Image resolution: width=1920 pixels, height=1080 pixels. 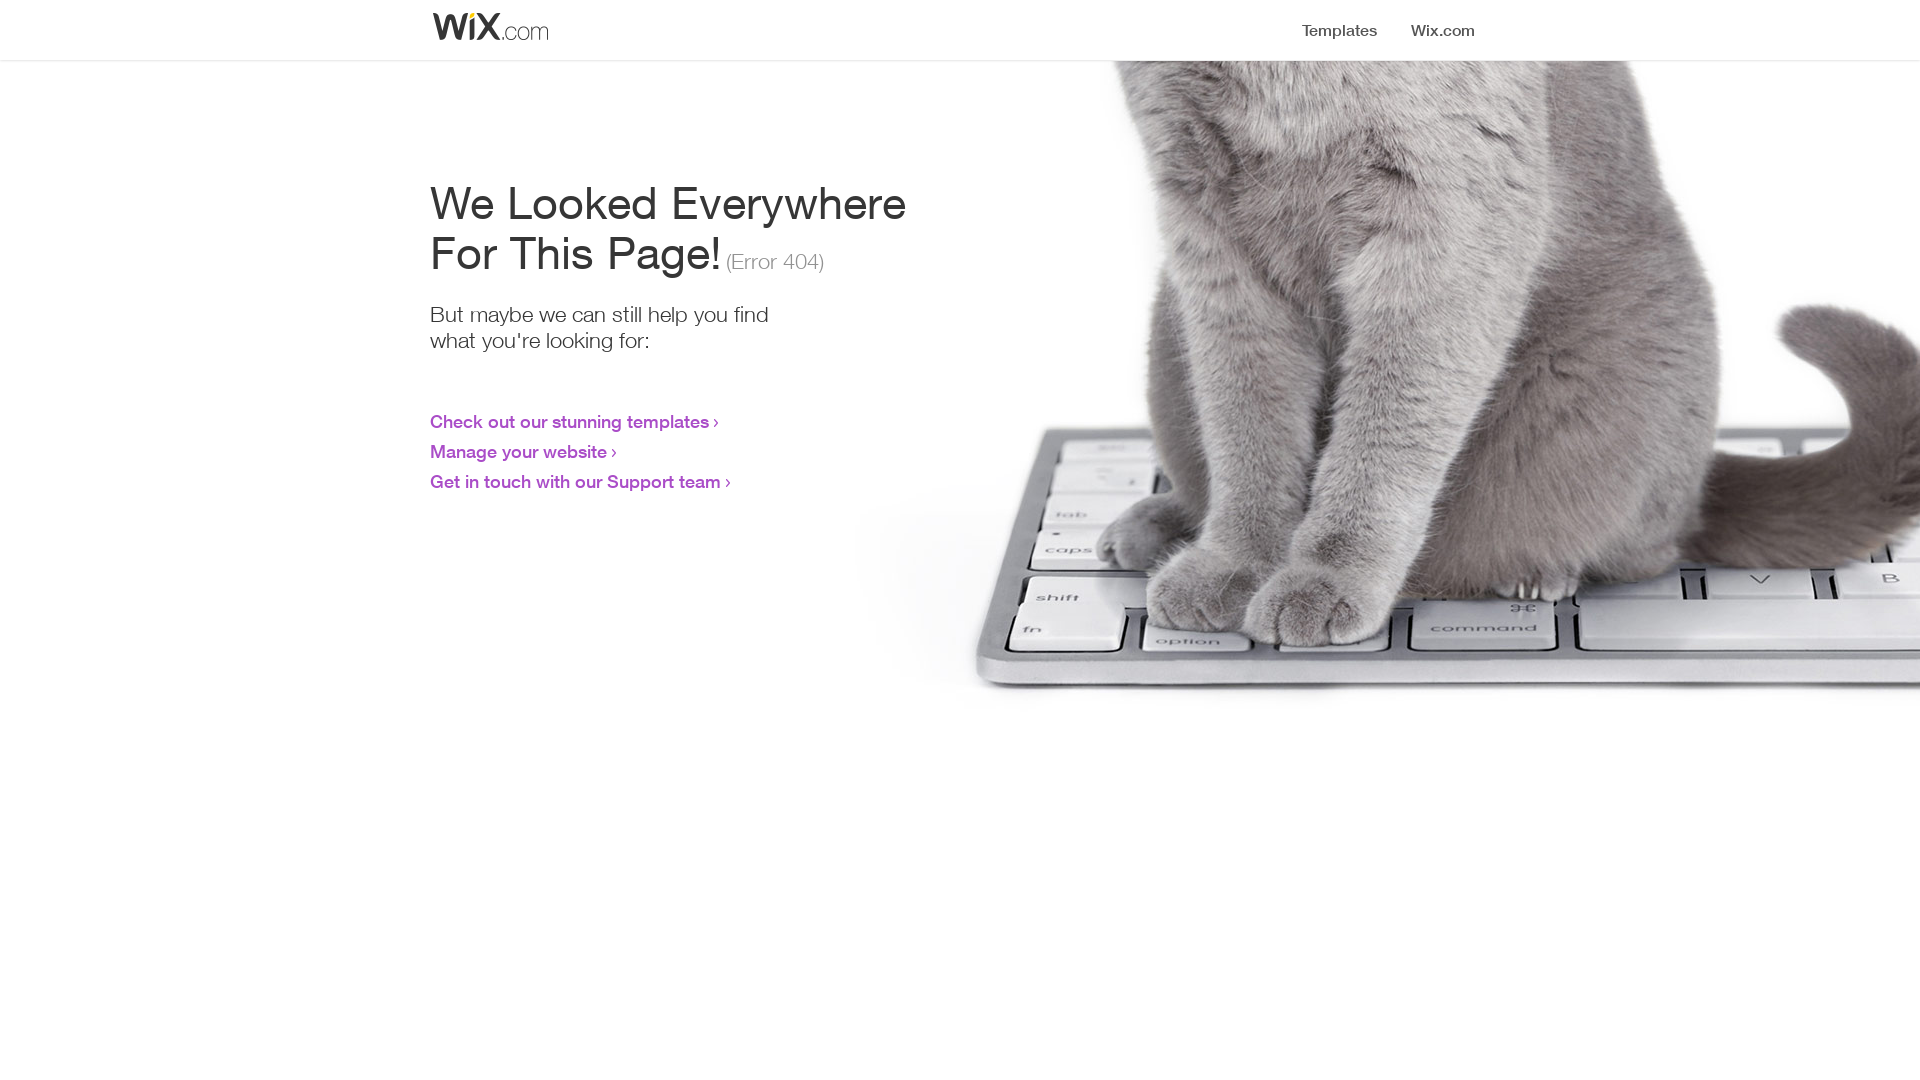 What do you see at coordinates (576, 481) in the screenshot?
I see `Get in touch with our Support team` at bounding box center [576, 481].